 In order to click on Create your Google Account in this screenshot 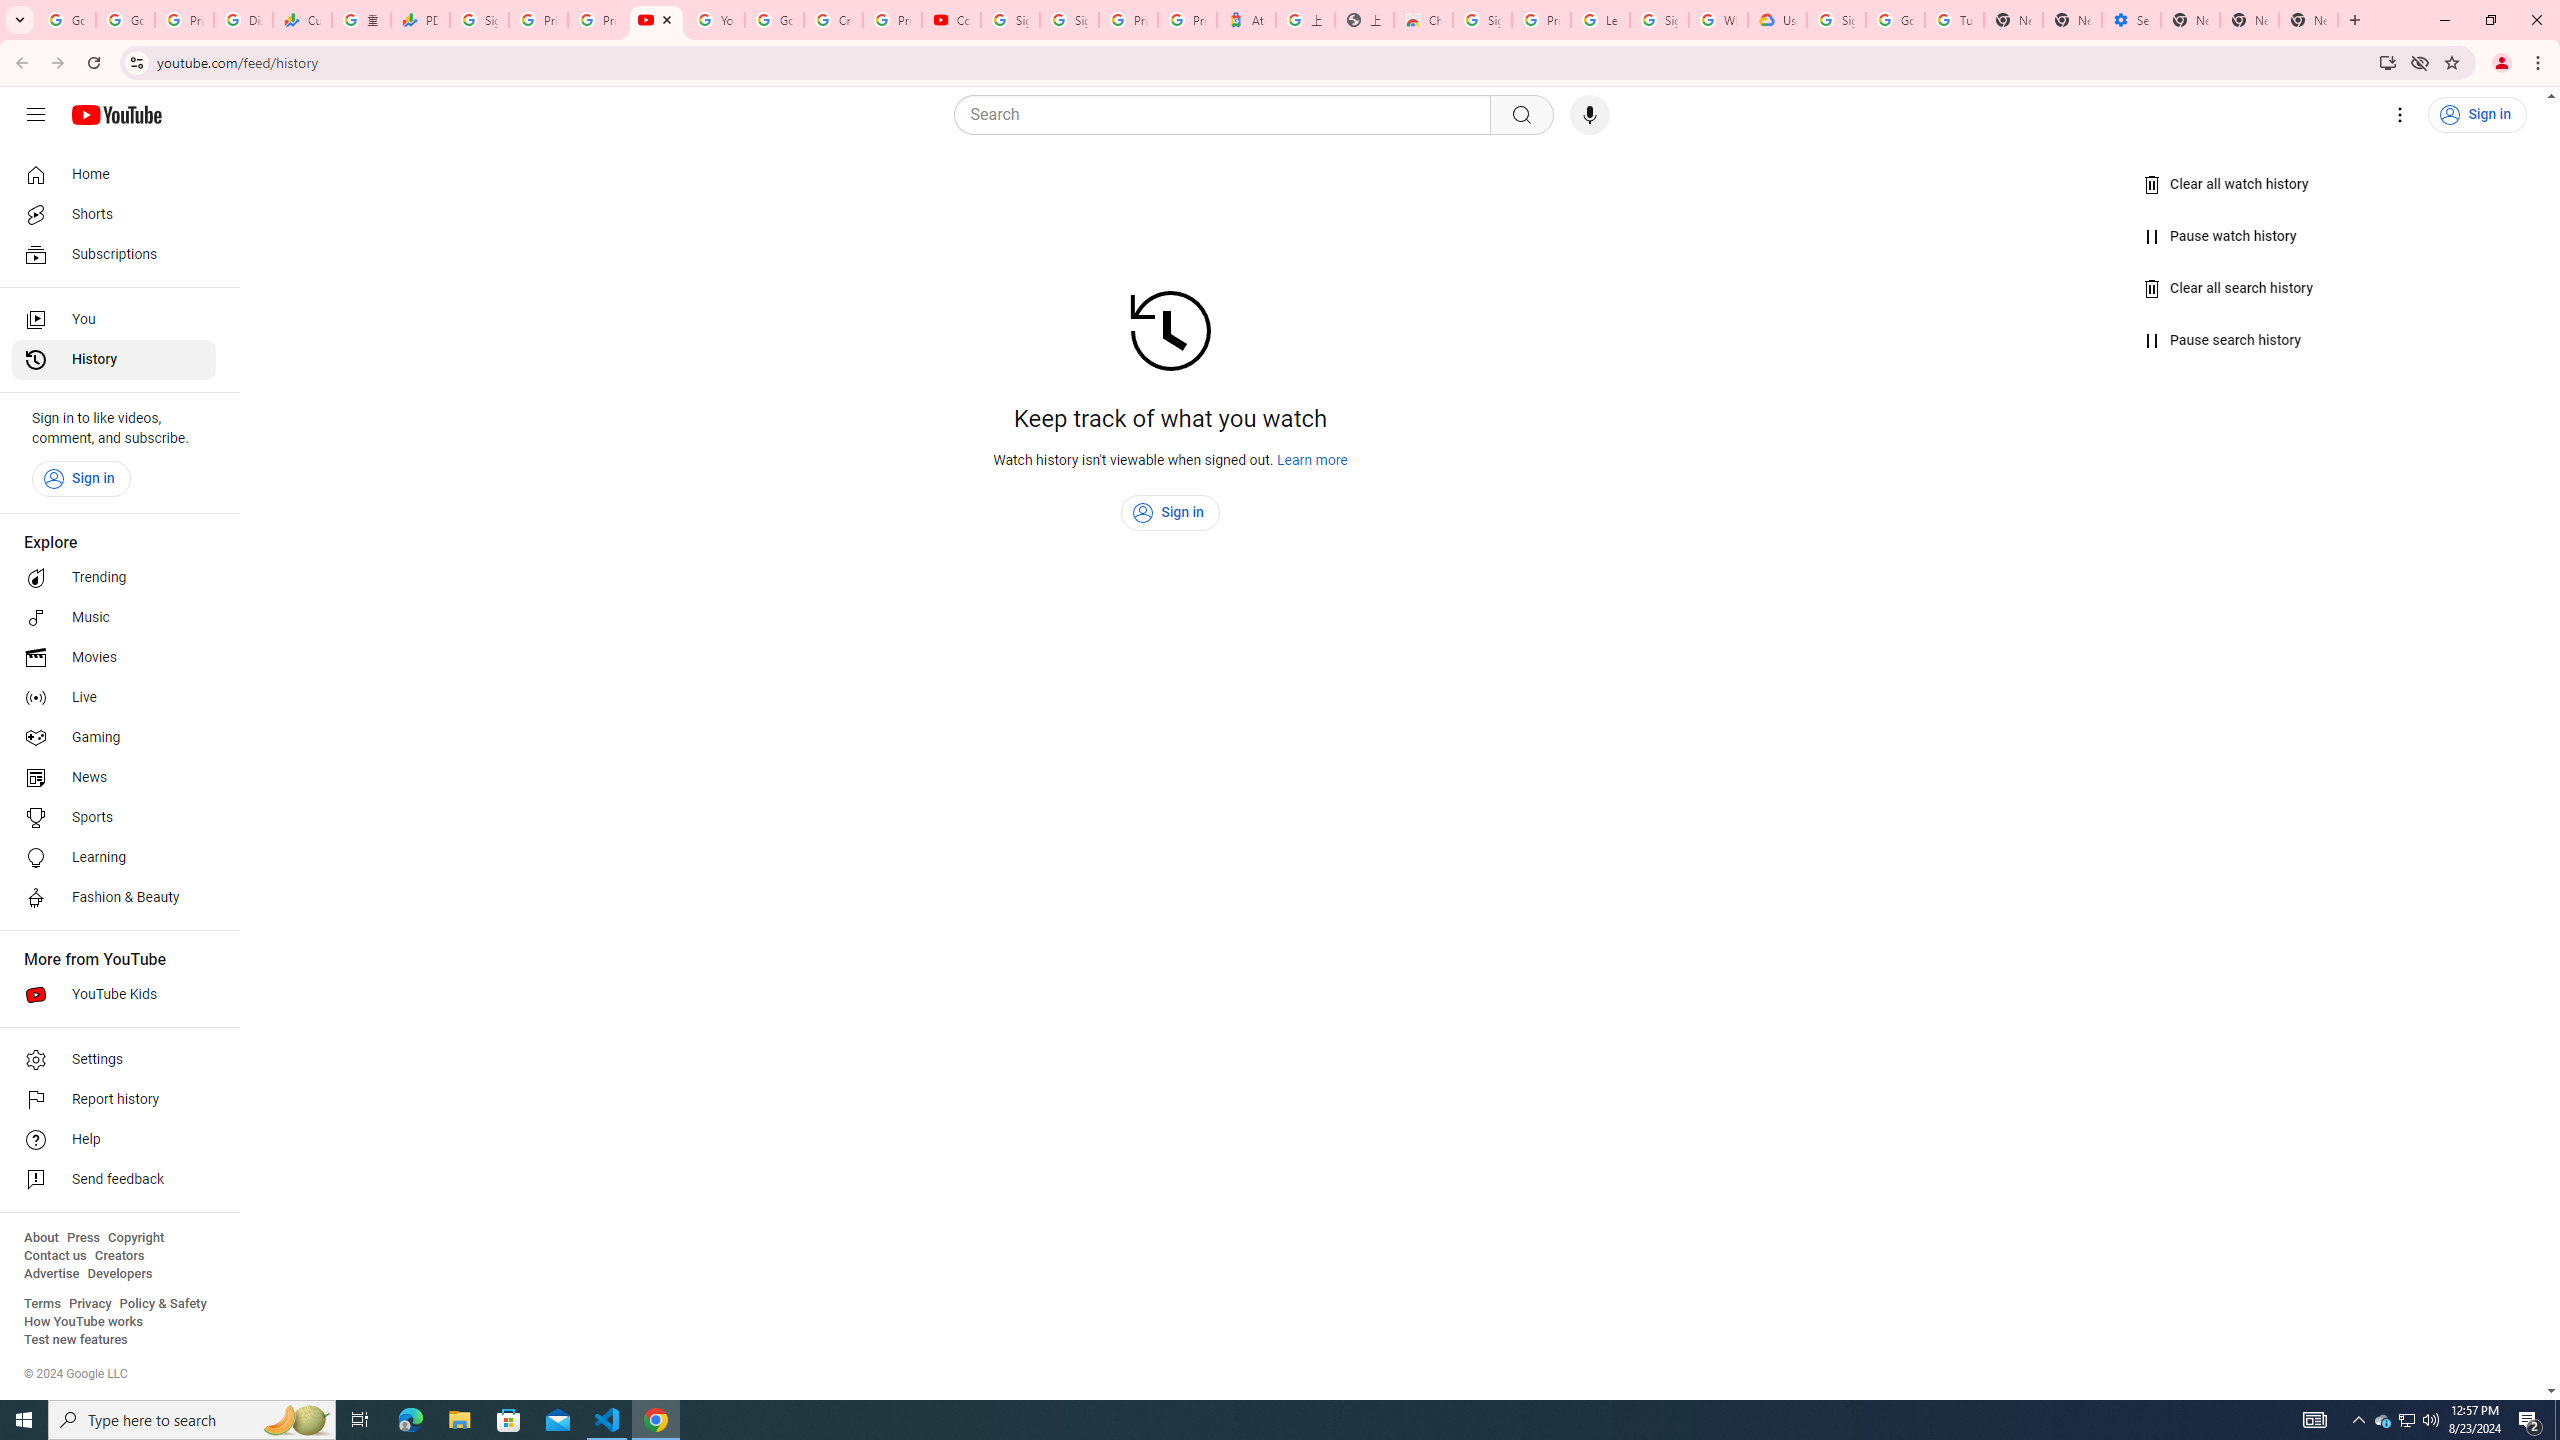, I will do `click(834, 20)`.